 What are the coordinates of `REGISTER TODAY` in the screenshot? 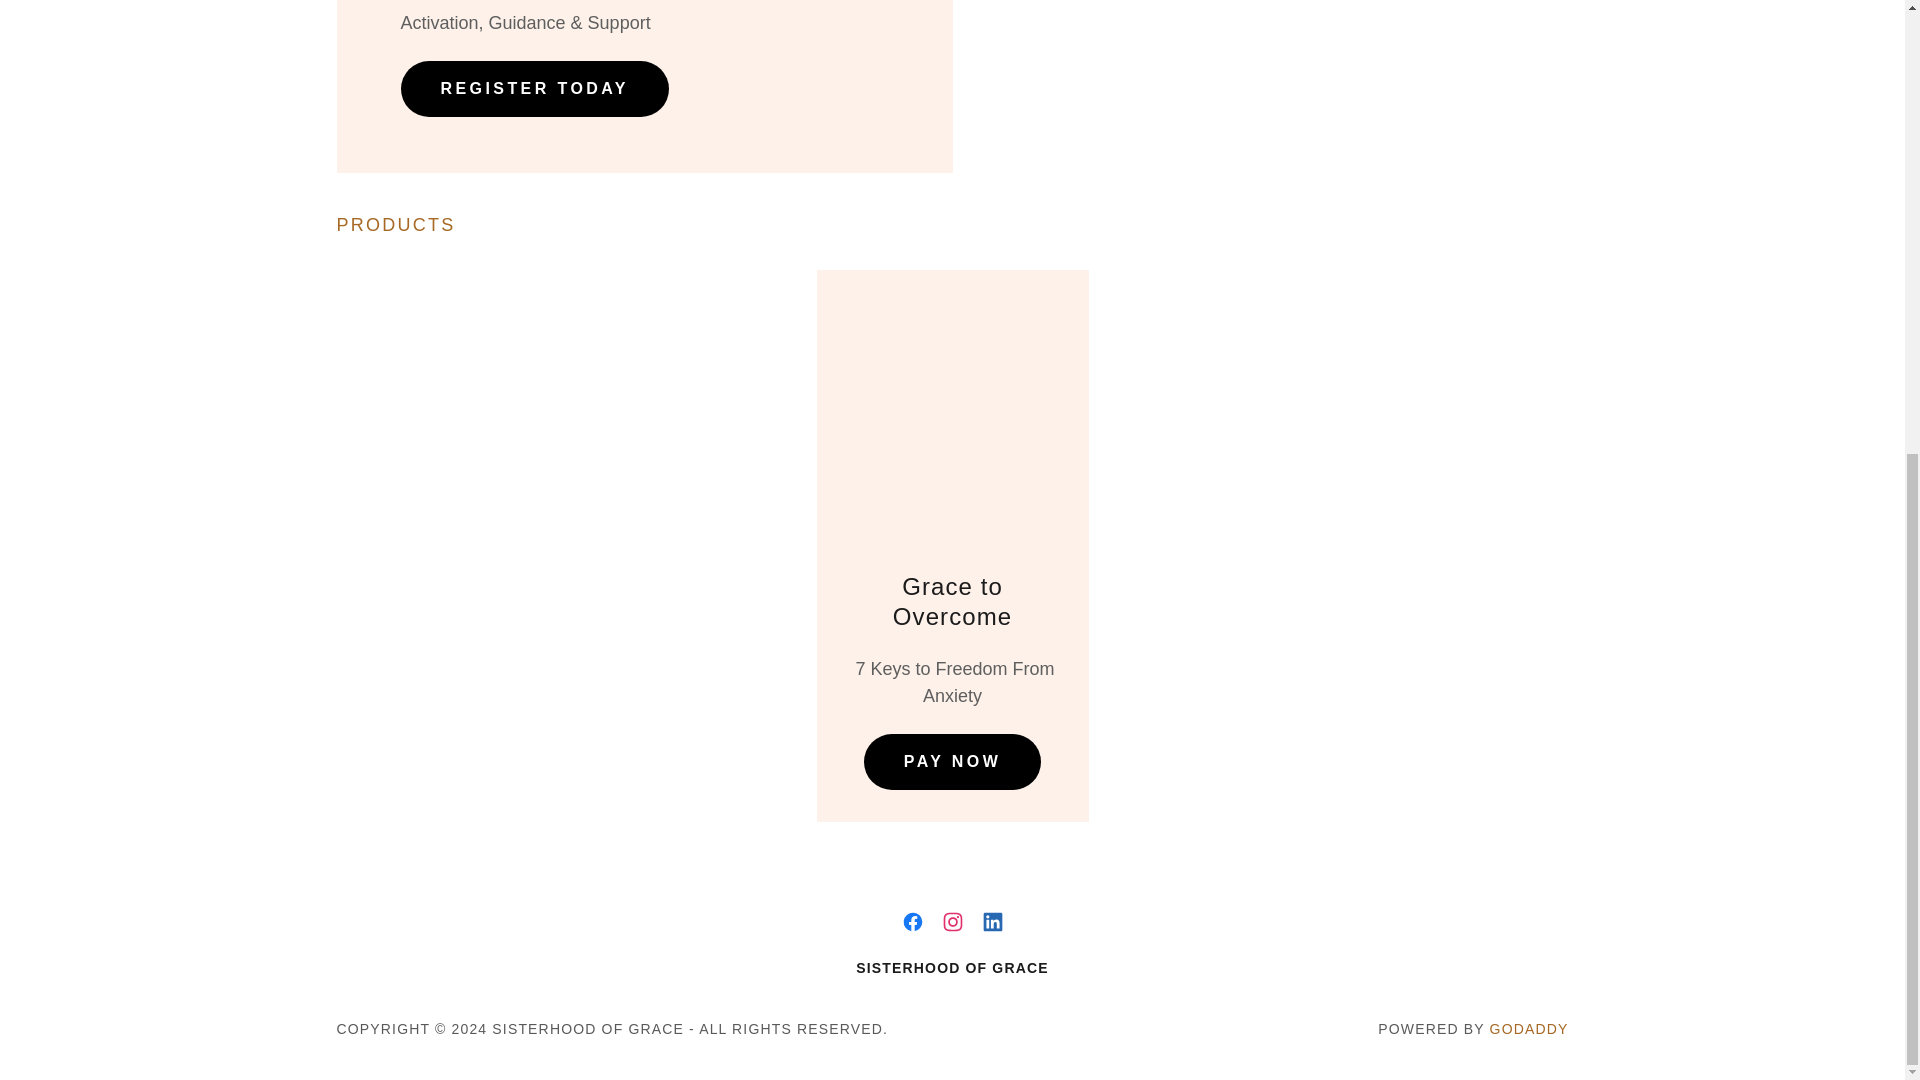 It's located at (534, 88).